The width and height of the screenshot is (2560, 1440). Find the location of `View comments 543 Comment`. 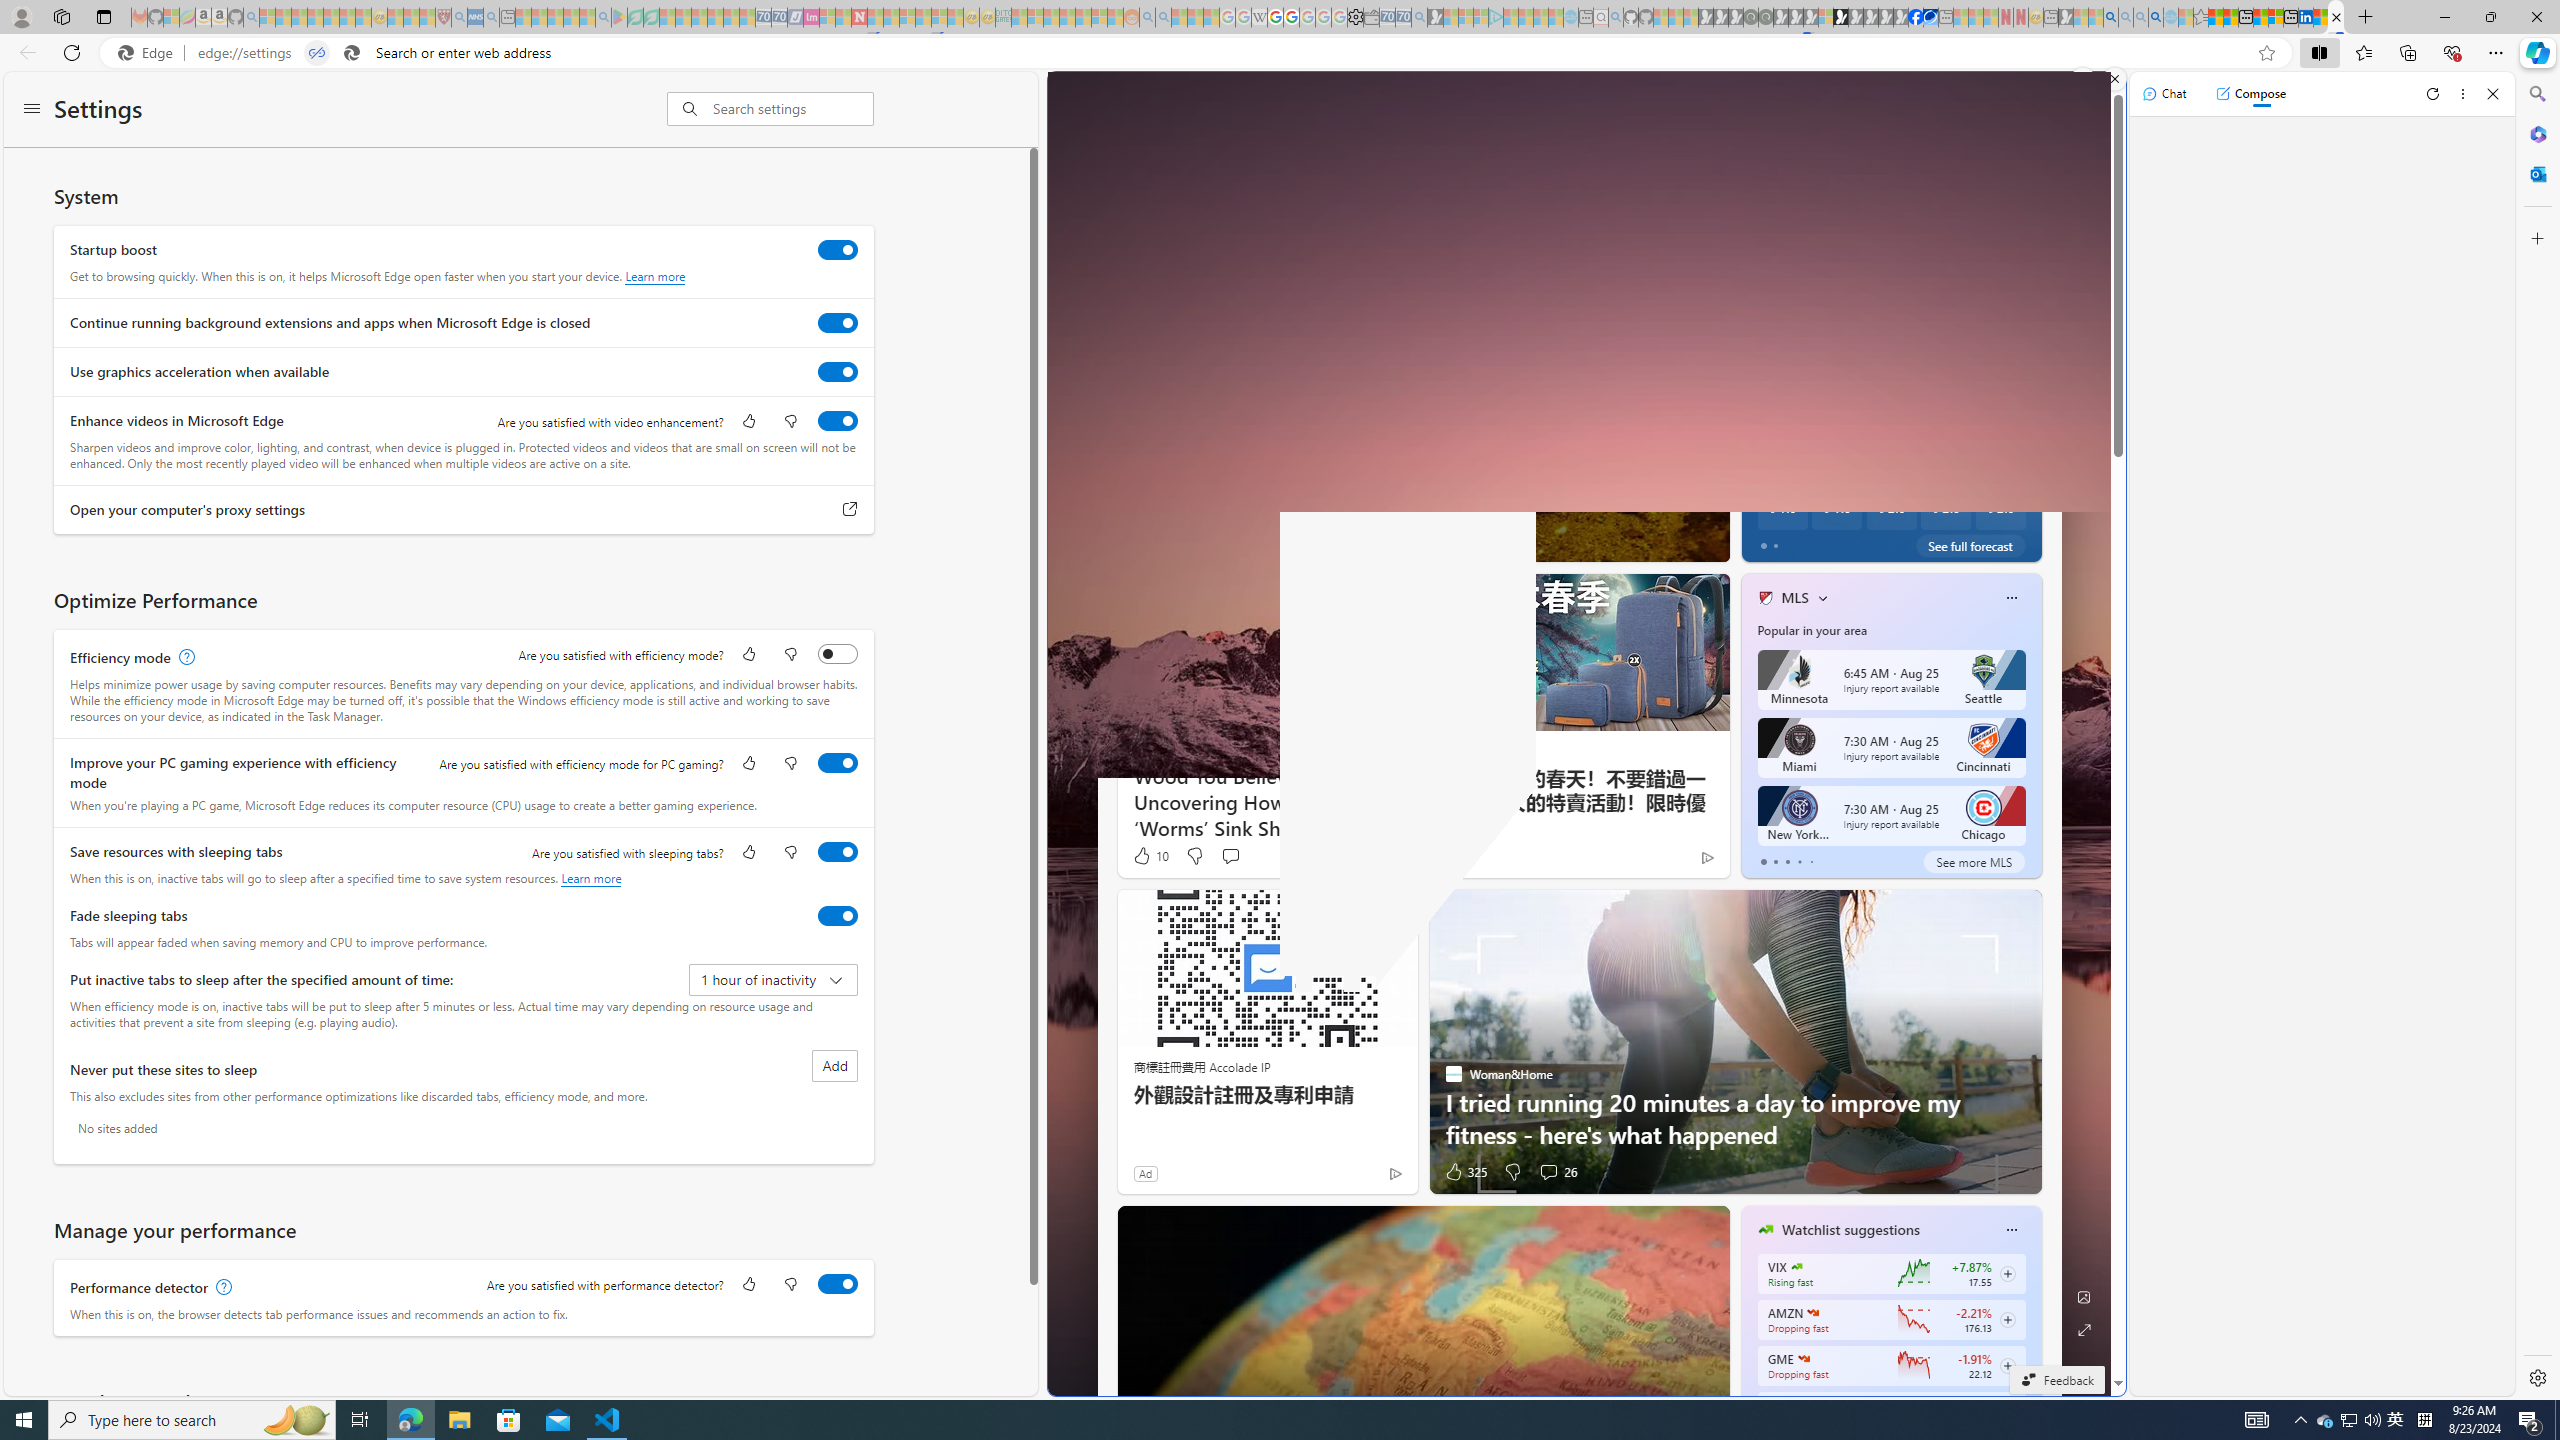

View comments 543 Comment is located at coordinates (1848, 541).